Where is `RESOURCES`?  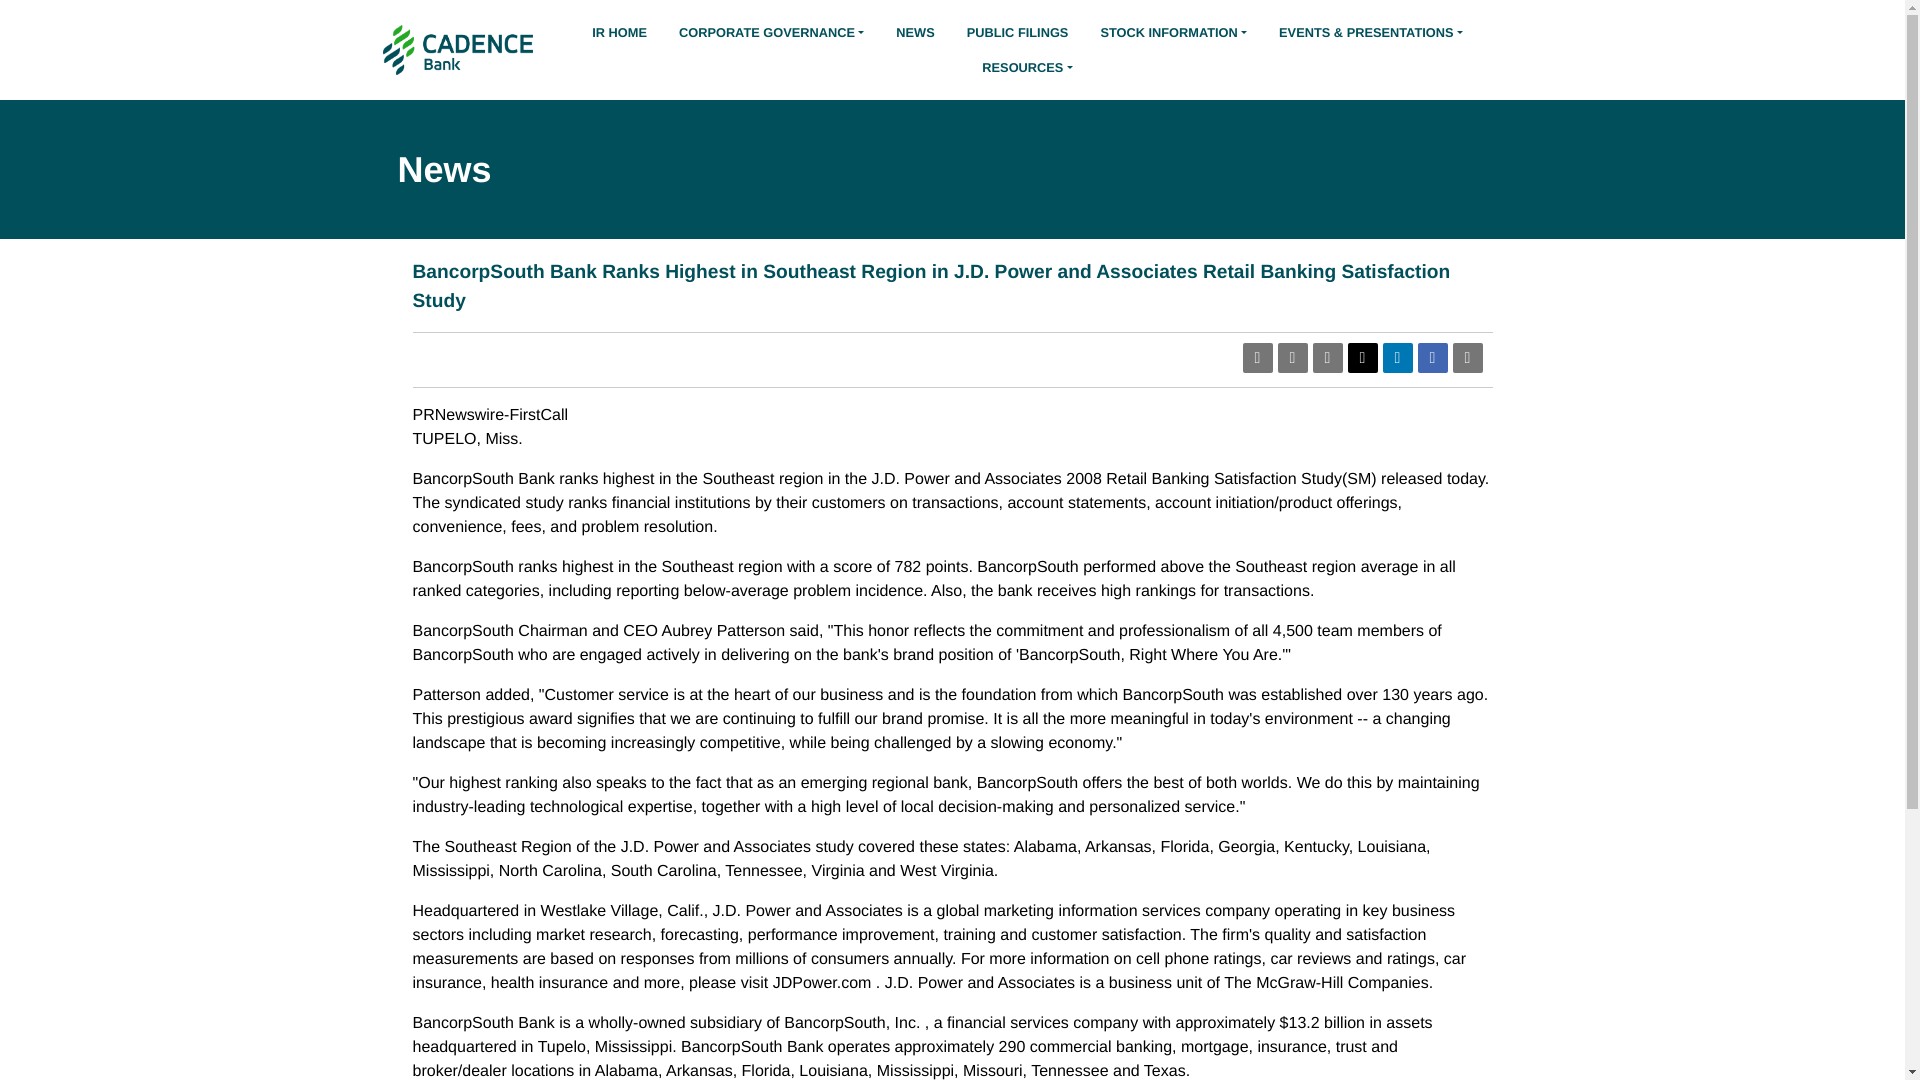 RESOURCES is located at coordinates (1026, 67).